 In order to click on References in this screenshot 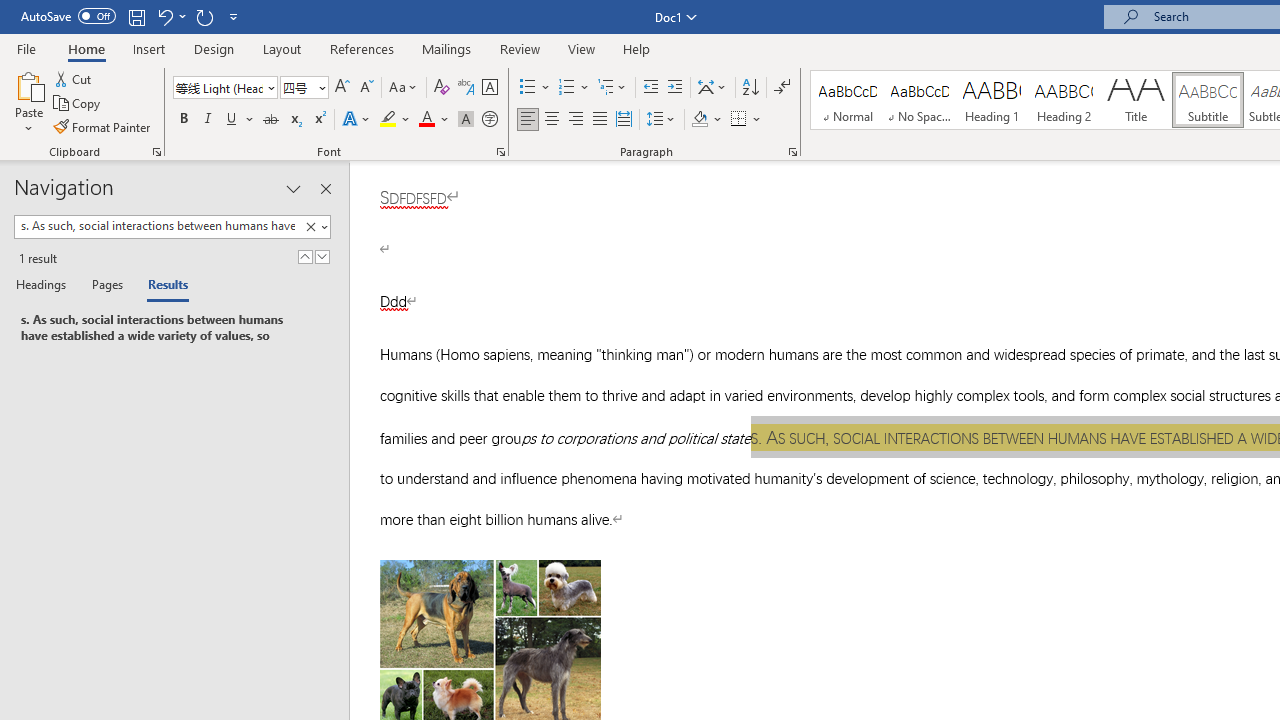, I will do `click(362, 48)`.